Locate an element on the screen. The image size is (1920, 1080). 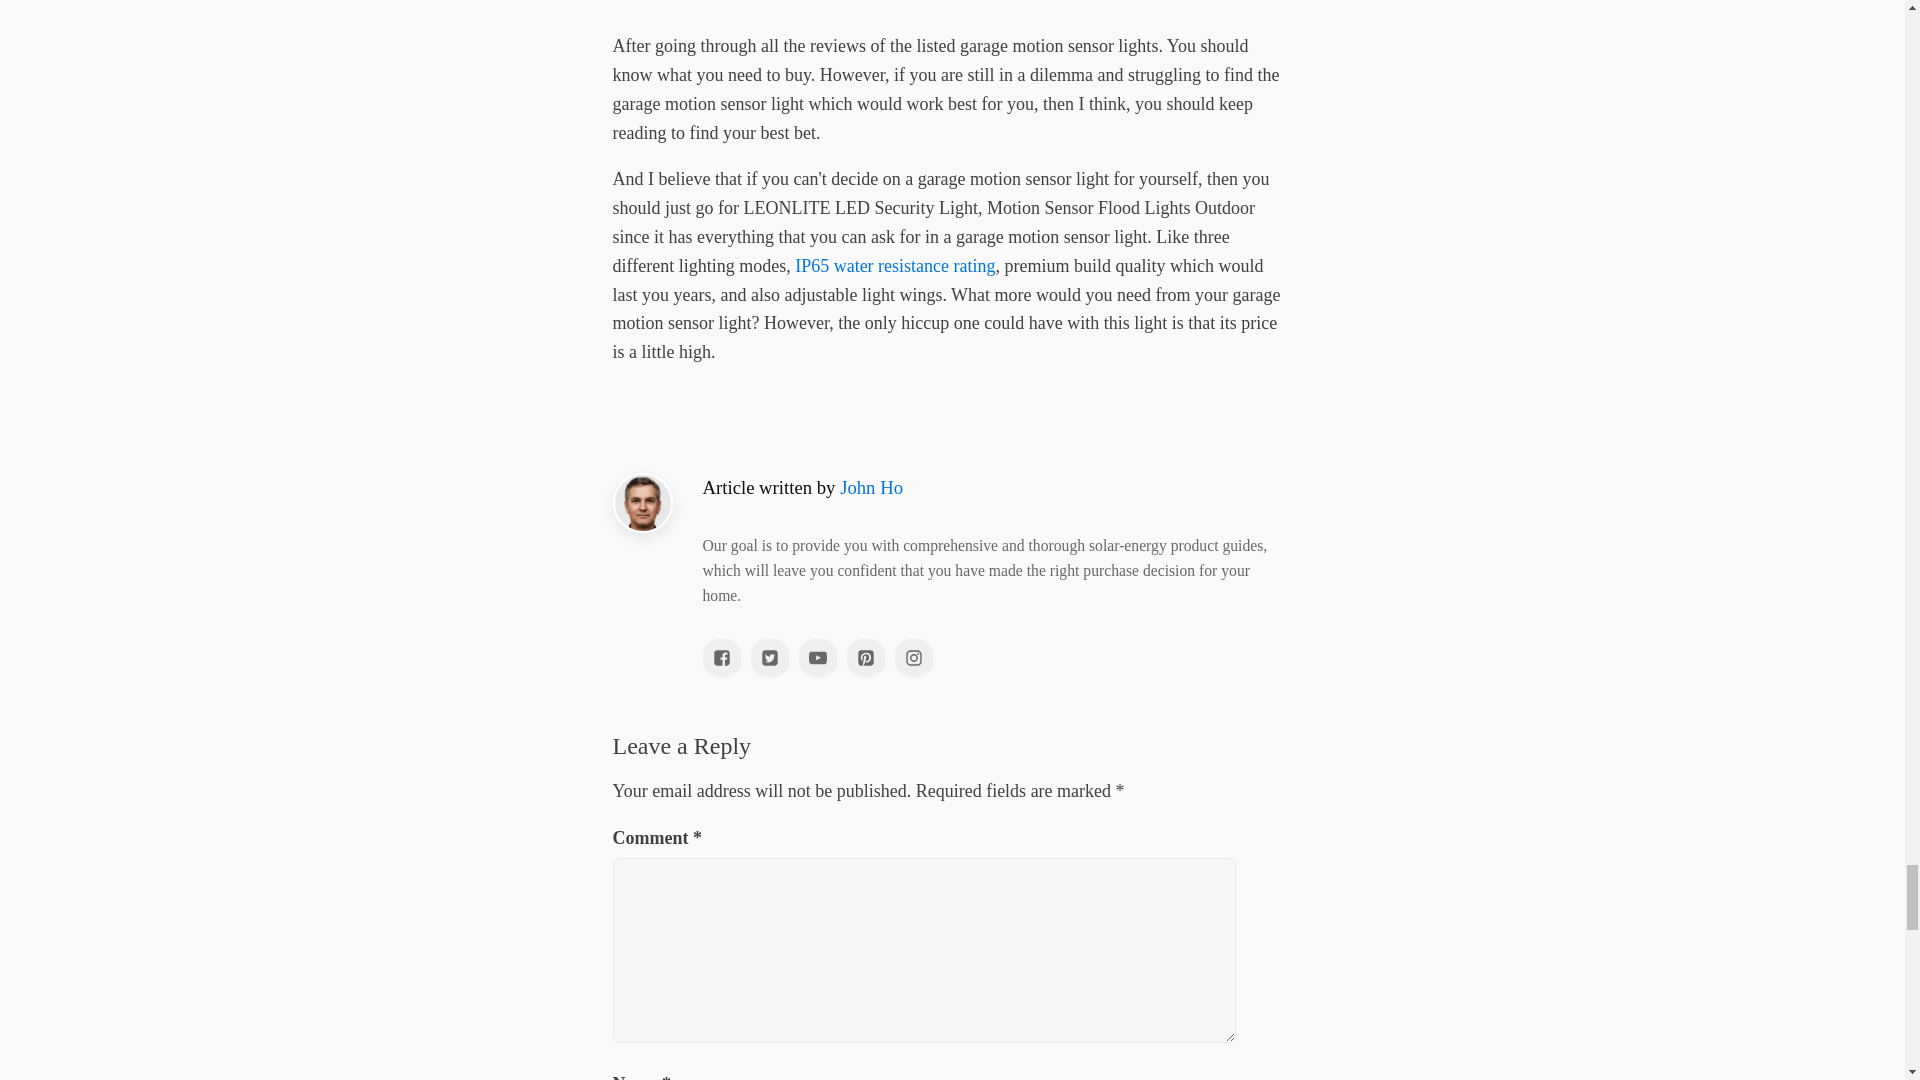
John Ho is located at coordinates (871, 487).